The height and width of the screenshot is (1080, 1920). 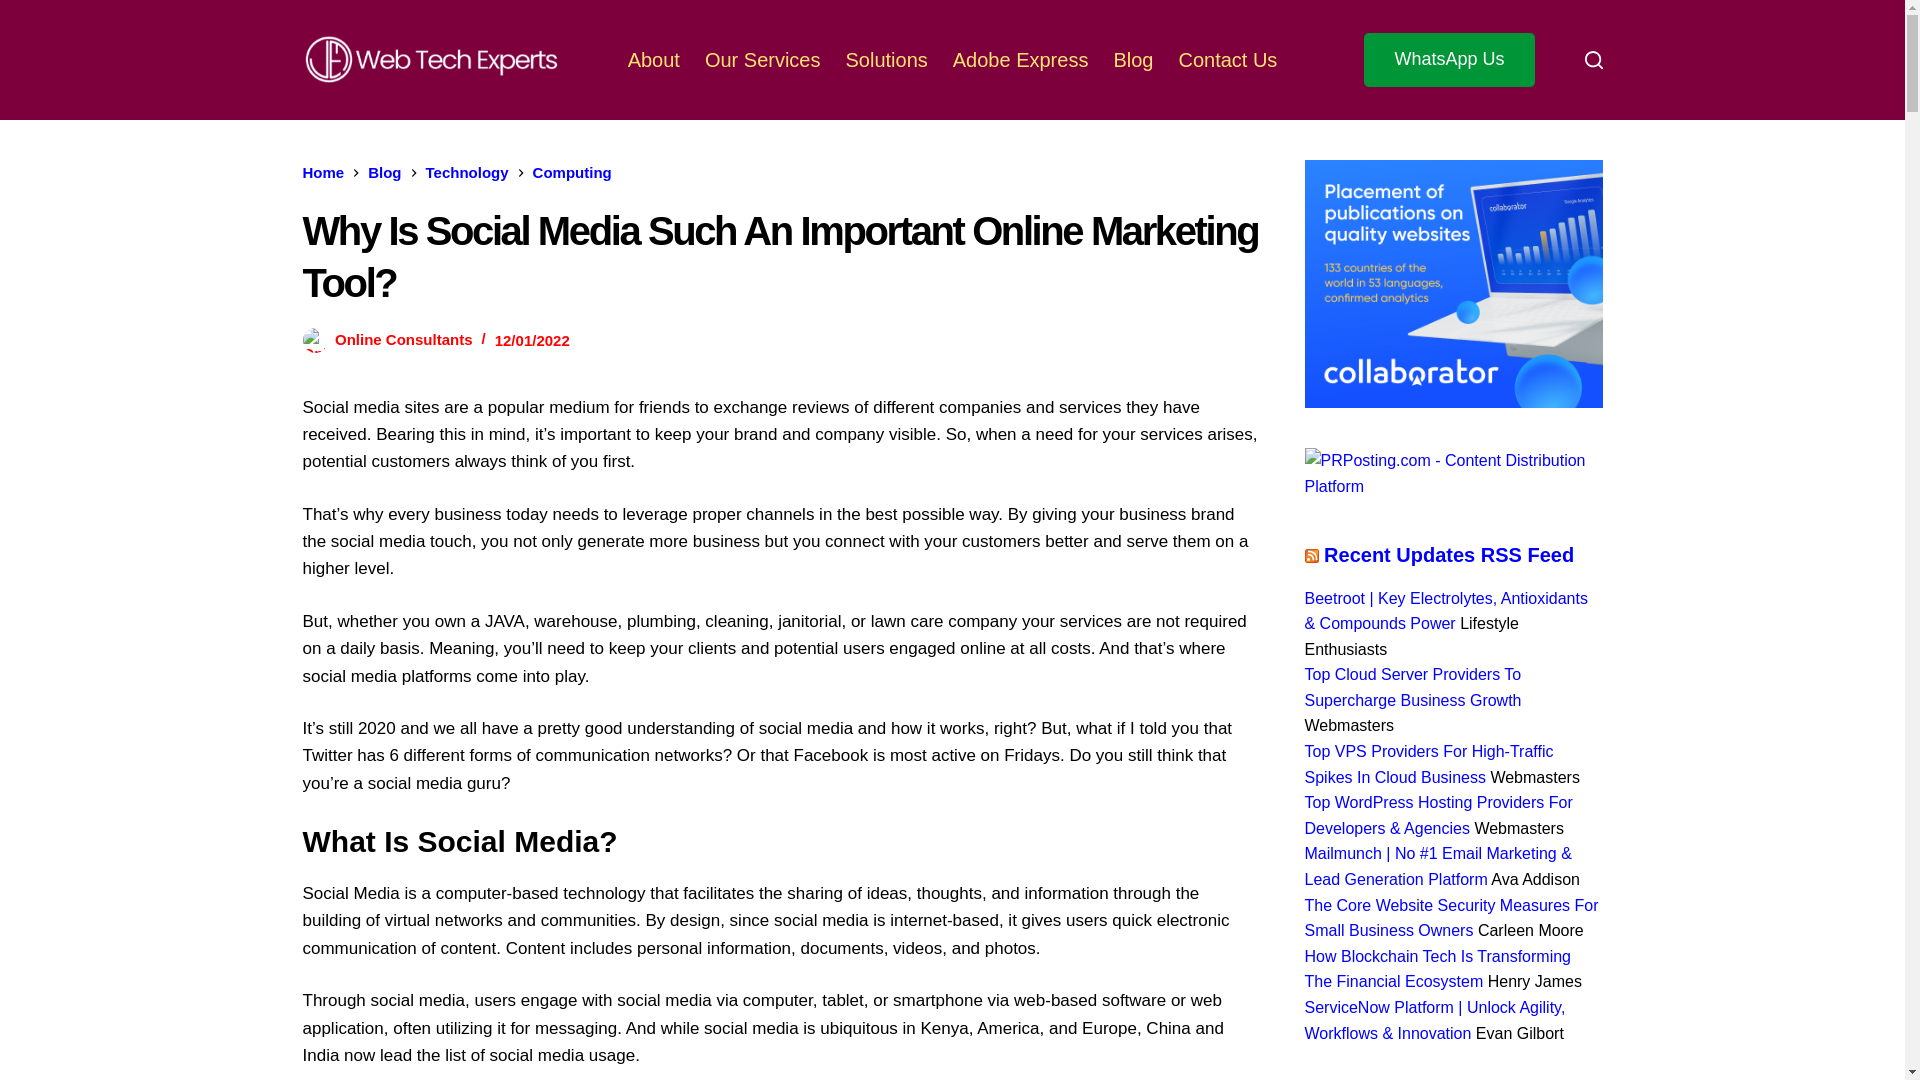 I want to click on Blog, so click(x=1132, y=60).